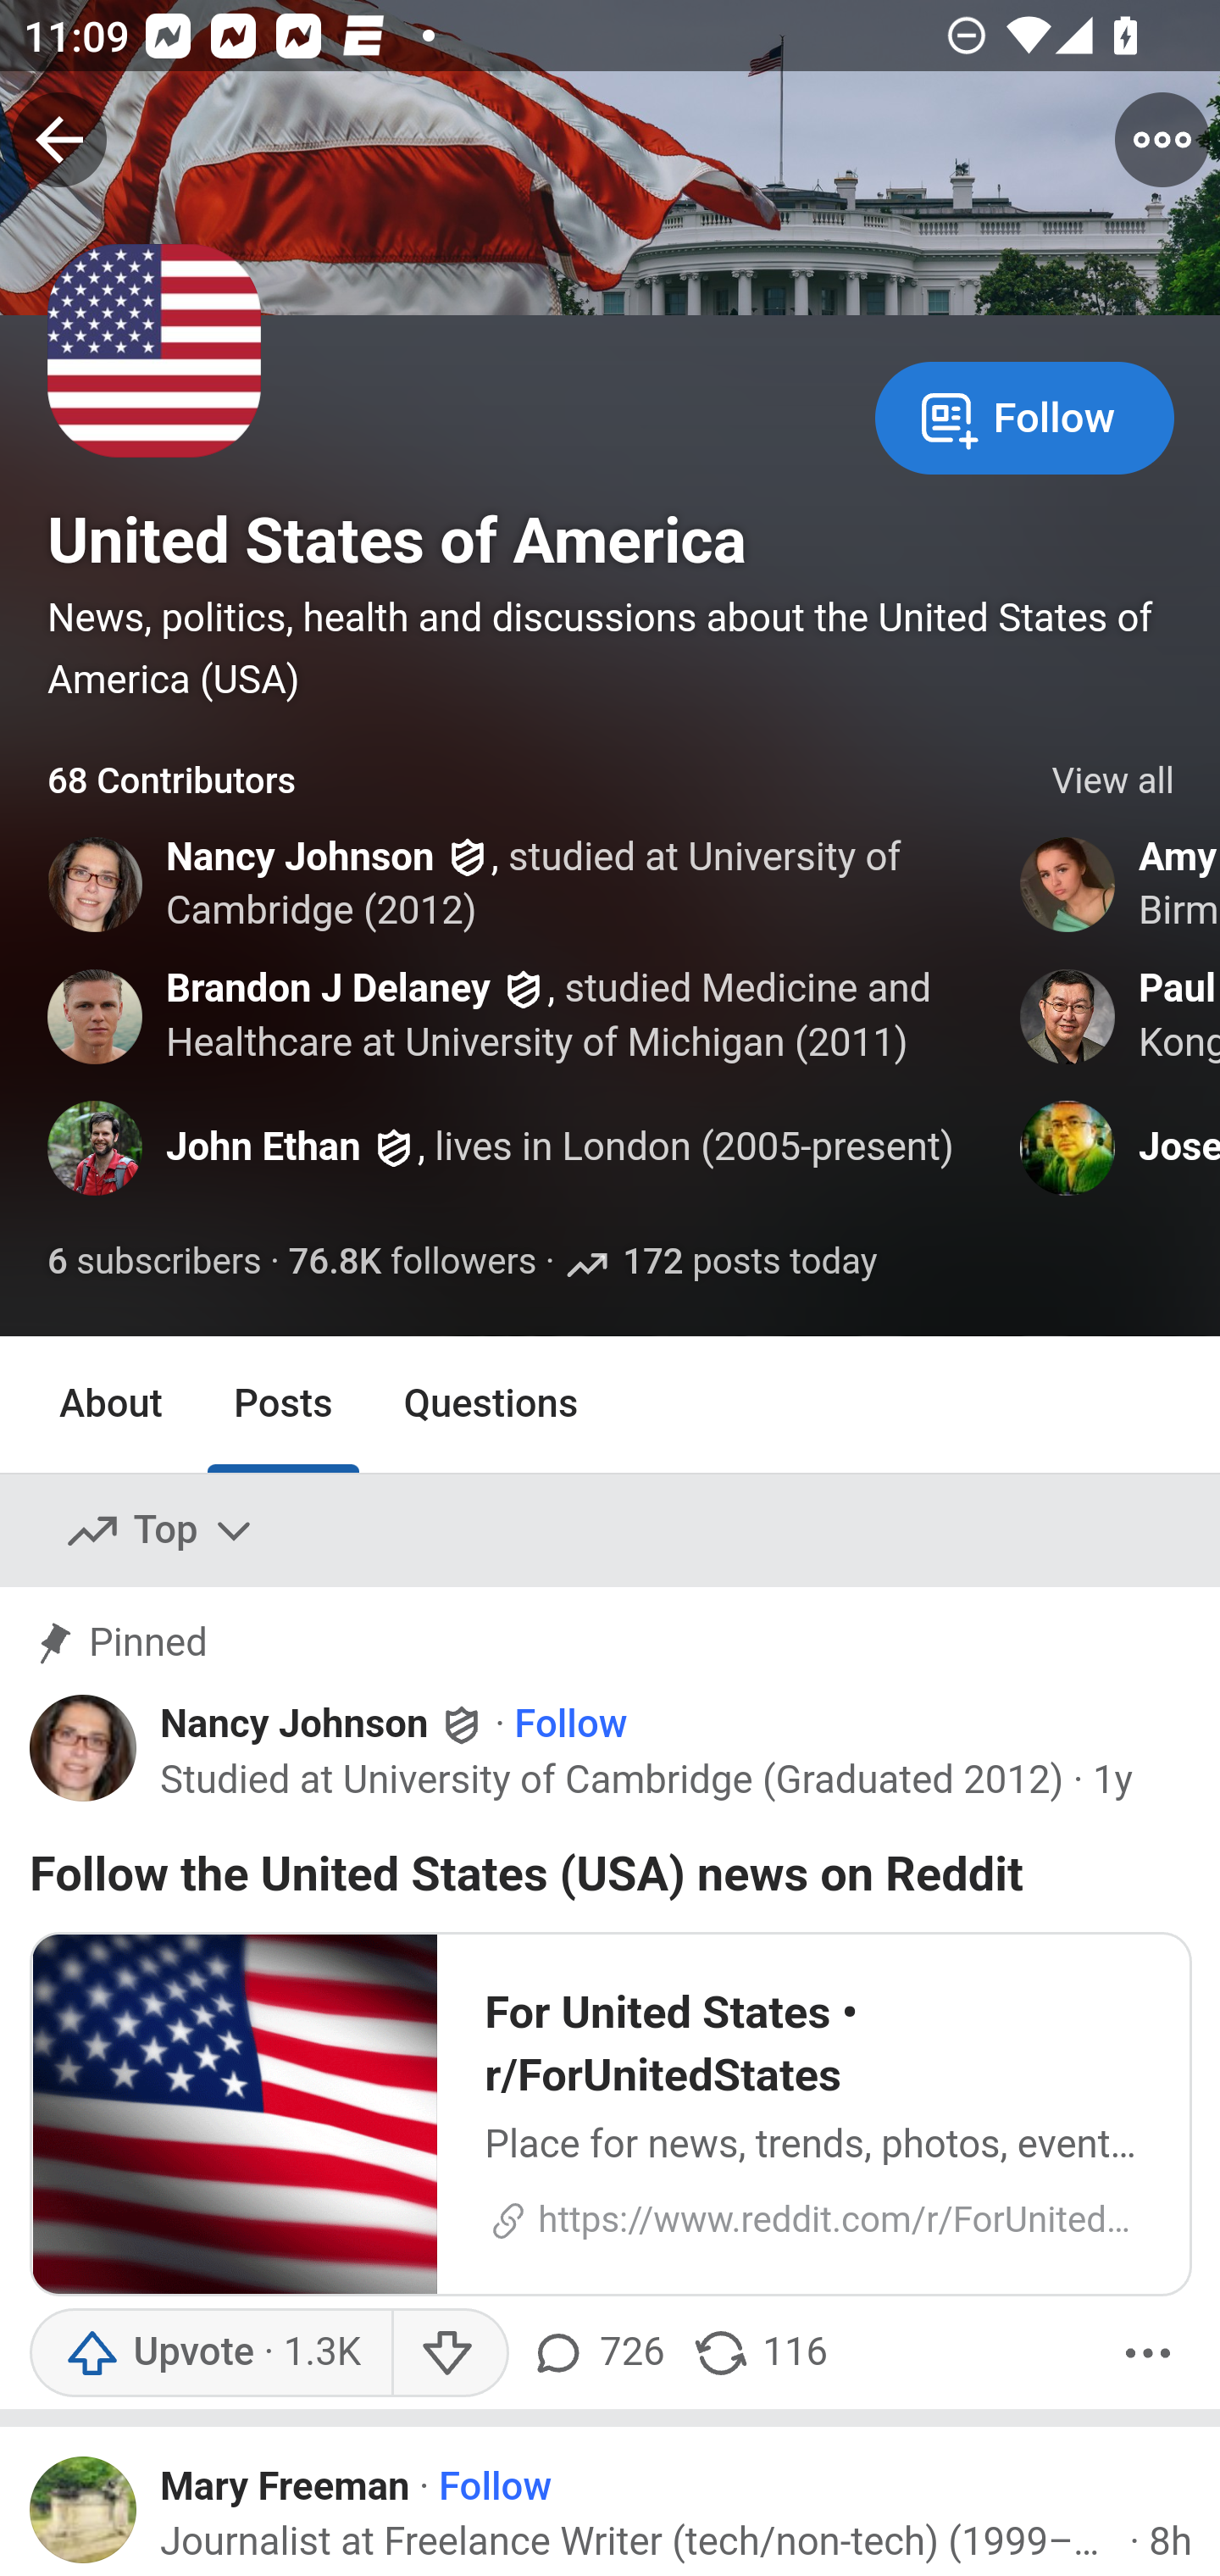 This screenshot has height=2576, width=1220. What do you see at coordinates (112, 1403) in the screenshot?
I see `About` at bounding box center [112, 1403].